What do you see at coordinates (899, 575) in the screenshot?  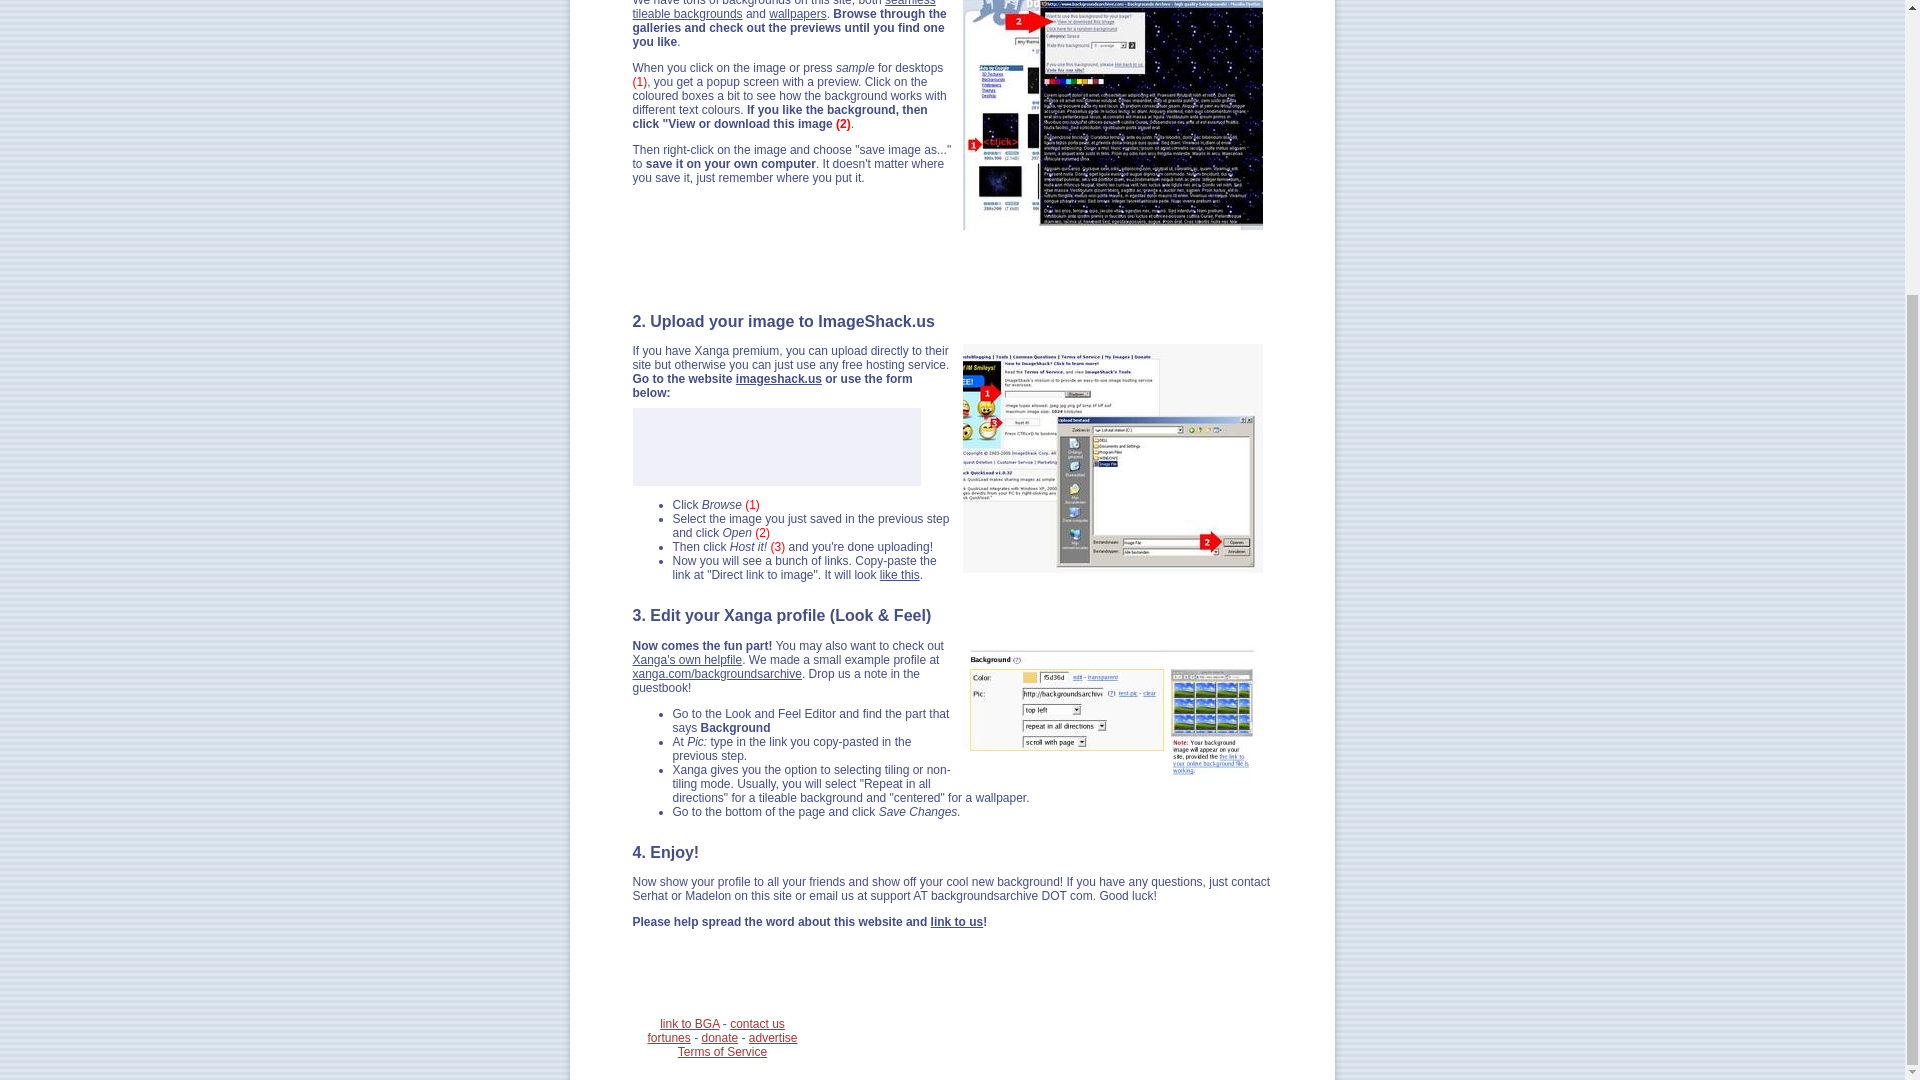 I see `like this` at bounding box center [899, 575].